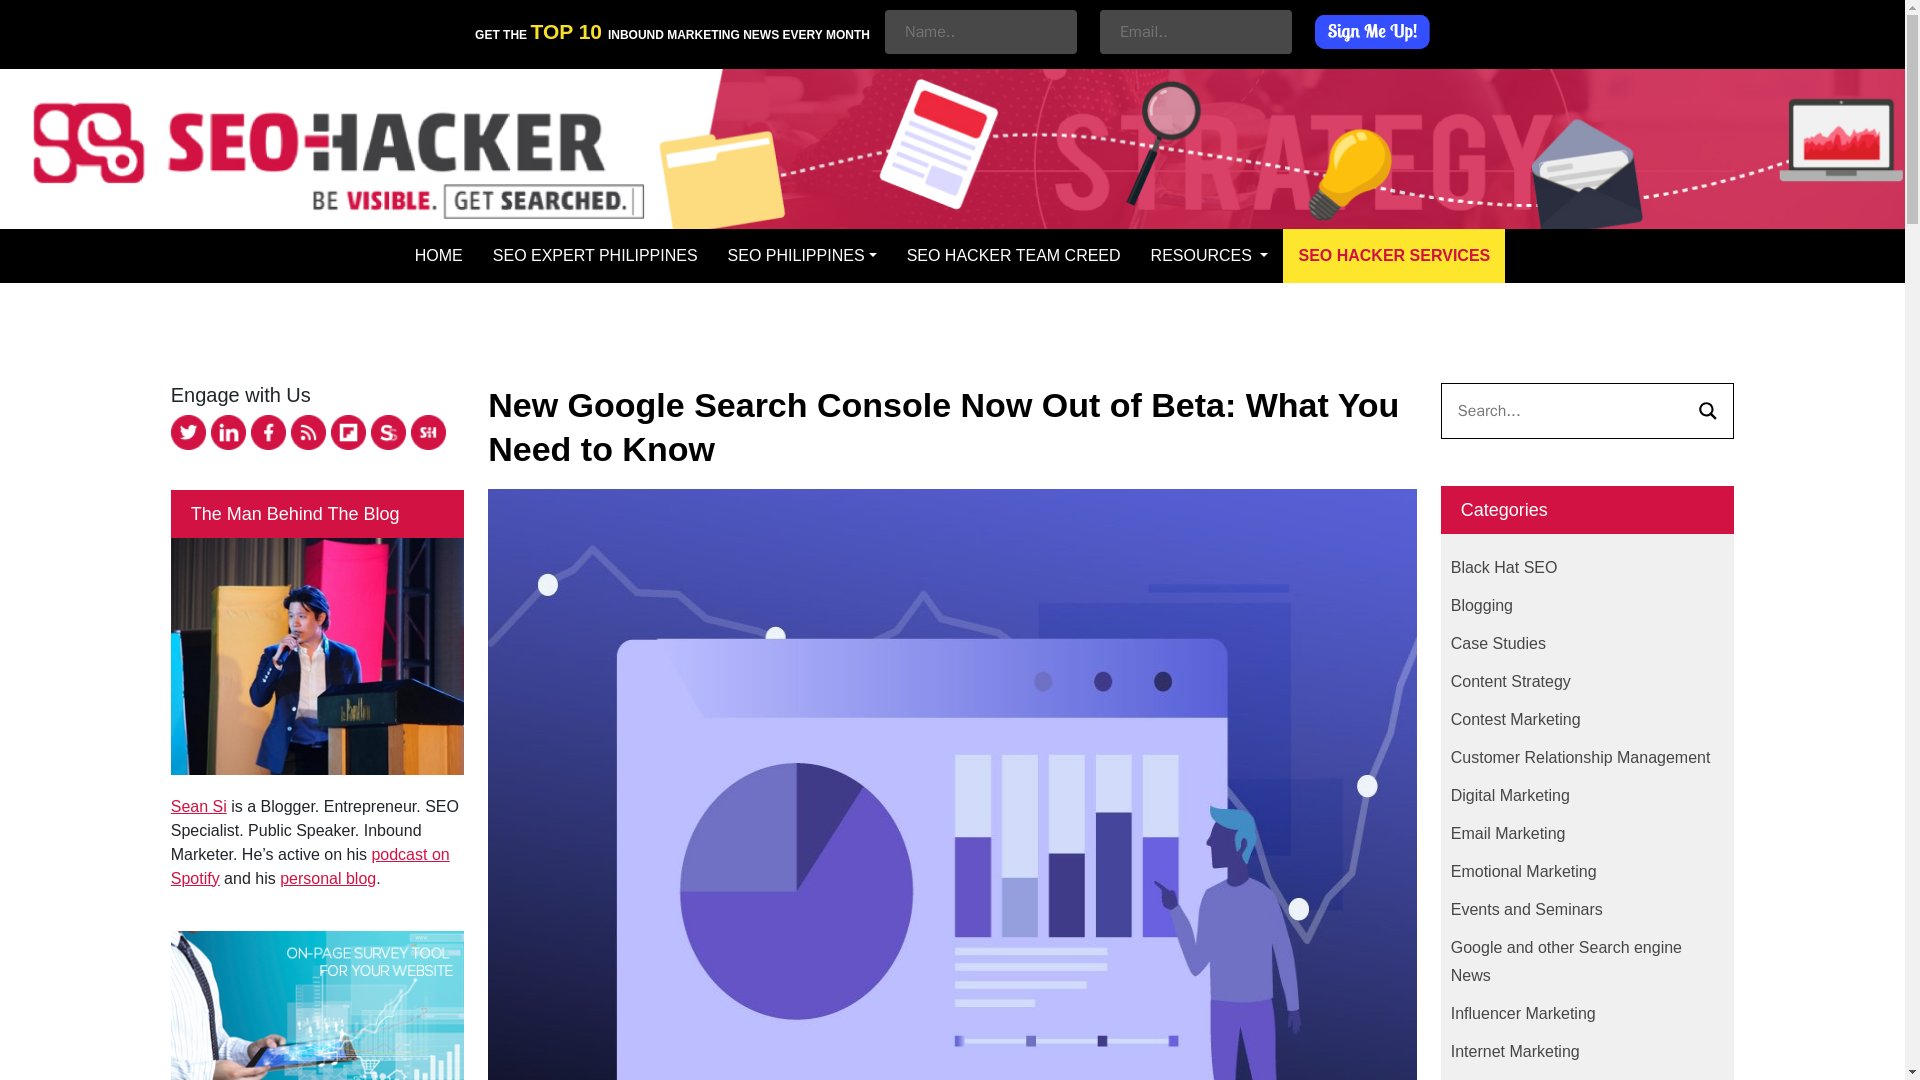 The image size is (1920, 1080). Describe the element at coordinates (595, 255) in the screenshot. I see `SEO EXPERT PHILIPPINES` at that location.